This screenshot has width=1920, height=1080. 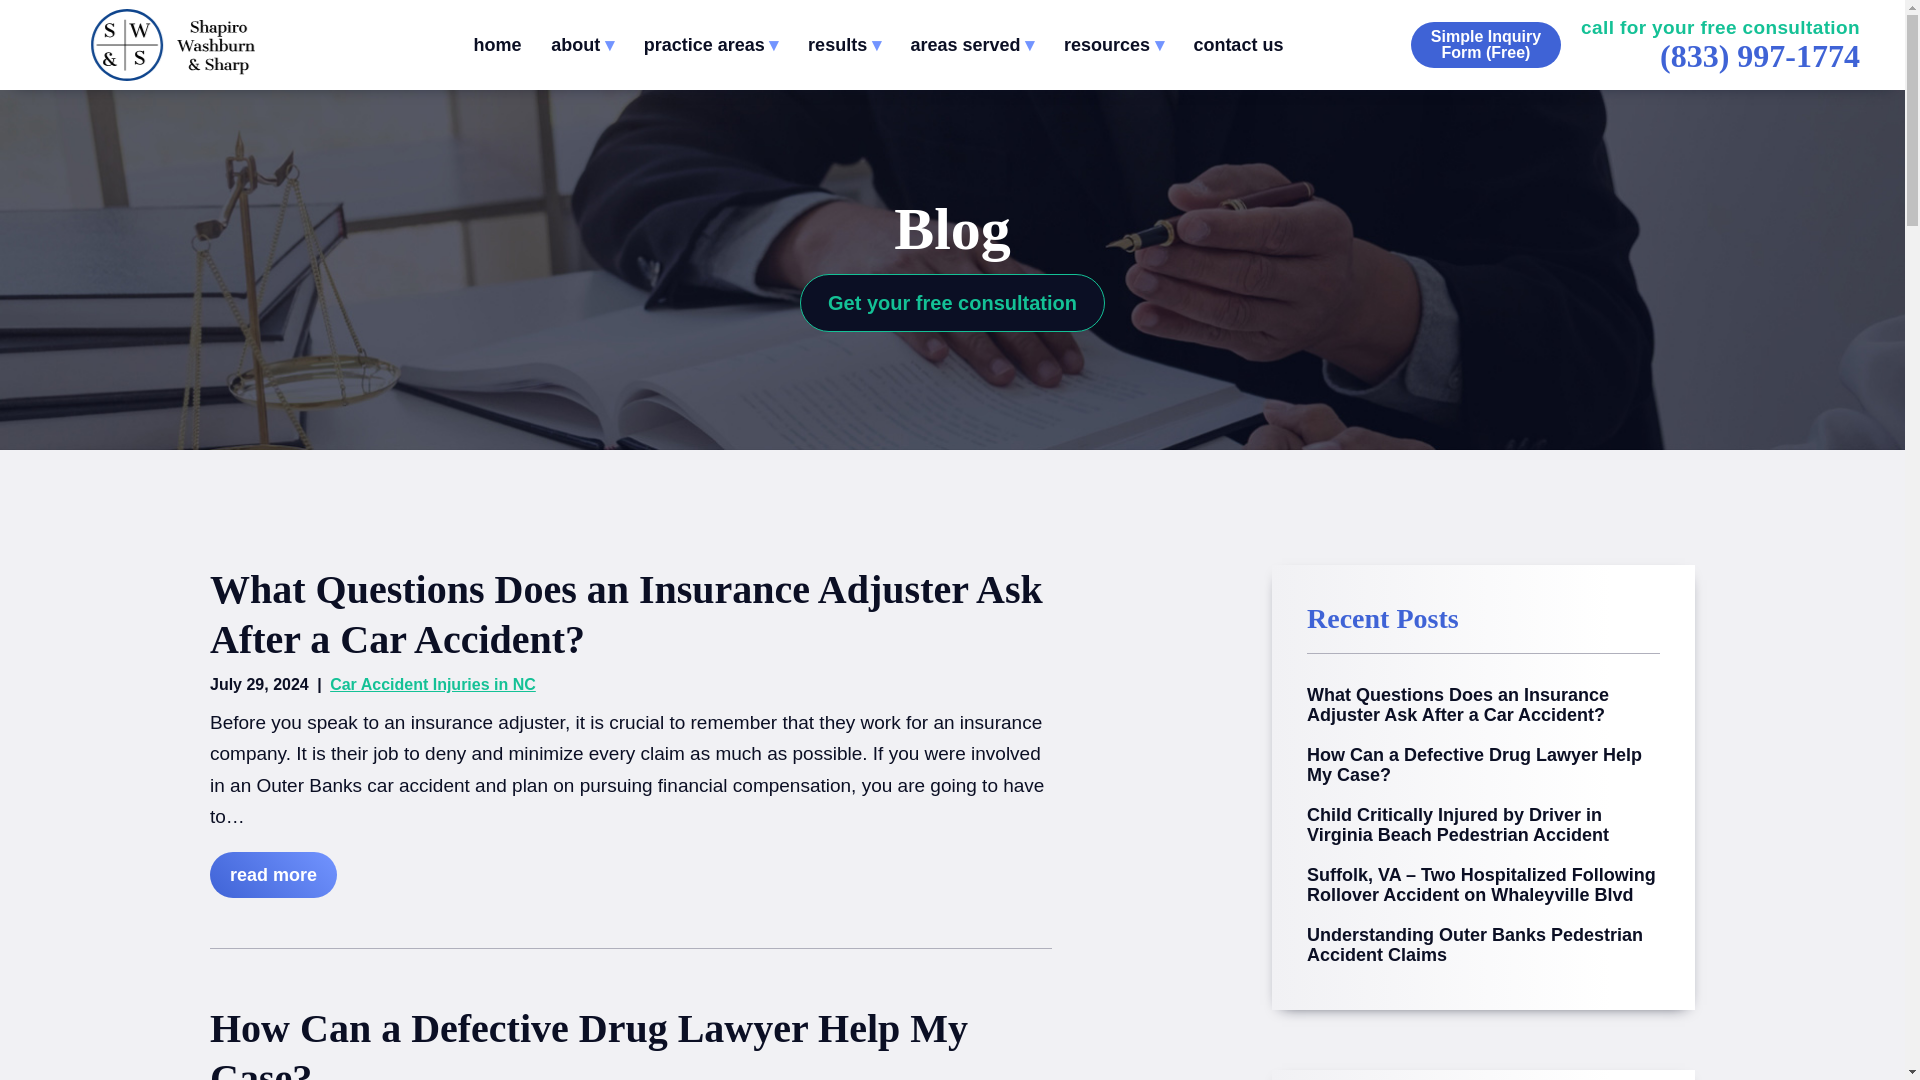 What do you see at coordinates (844, 45) in the screenshot?
I see `results` at bounding box center [844, 45].